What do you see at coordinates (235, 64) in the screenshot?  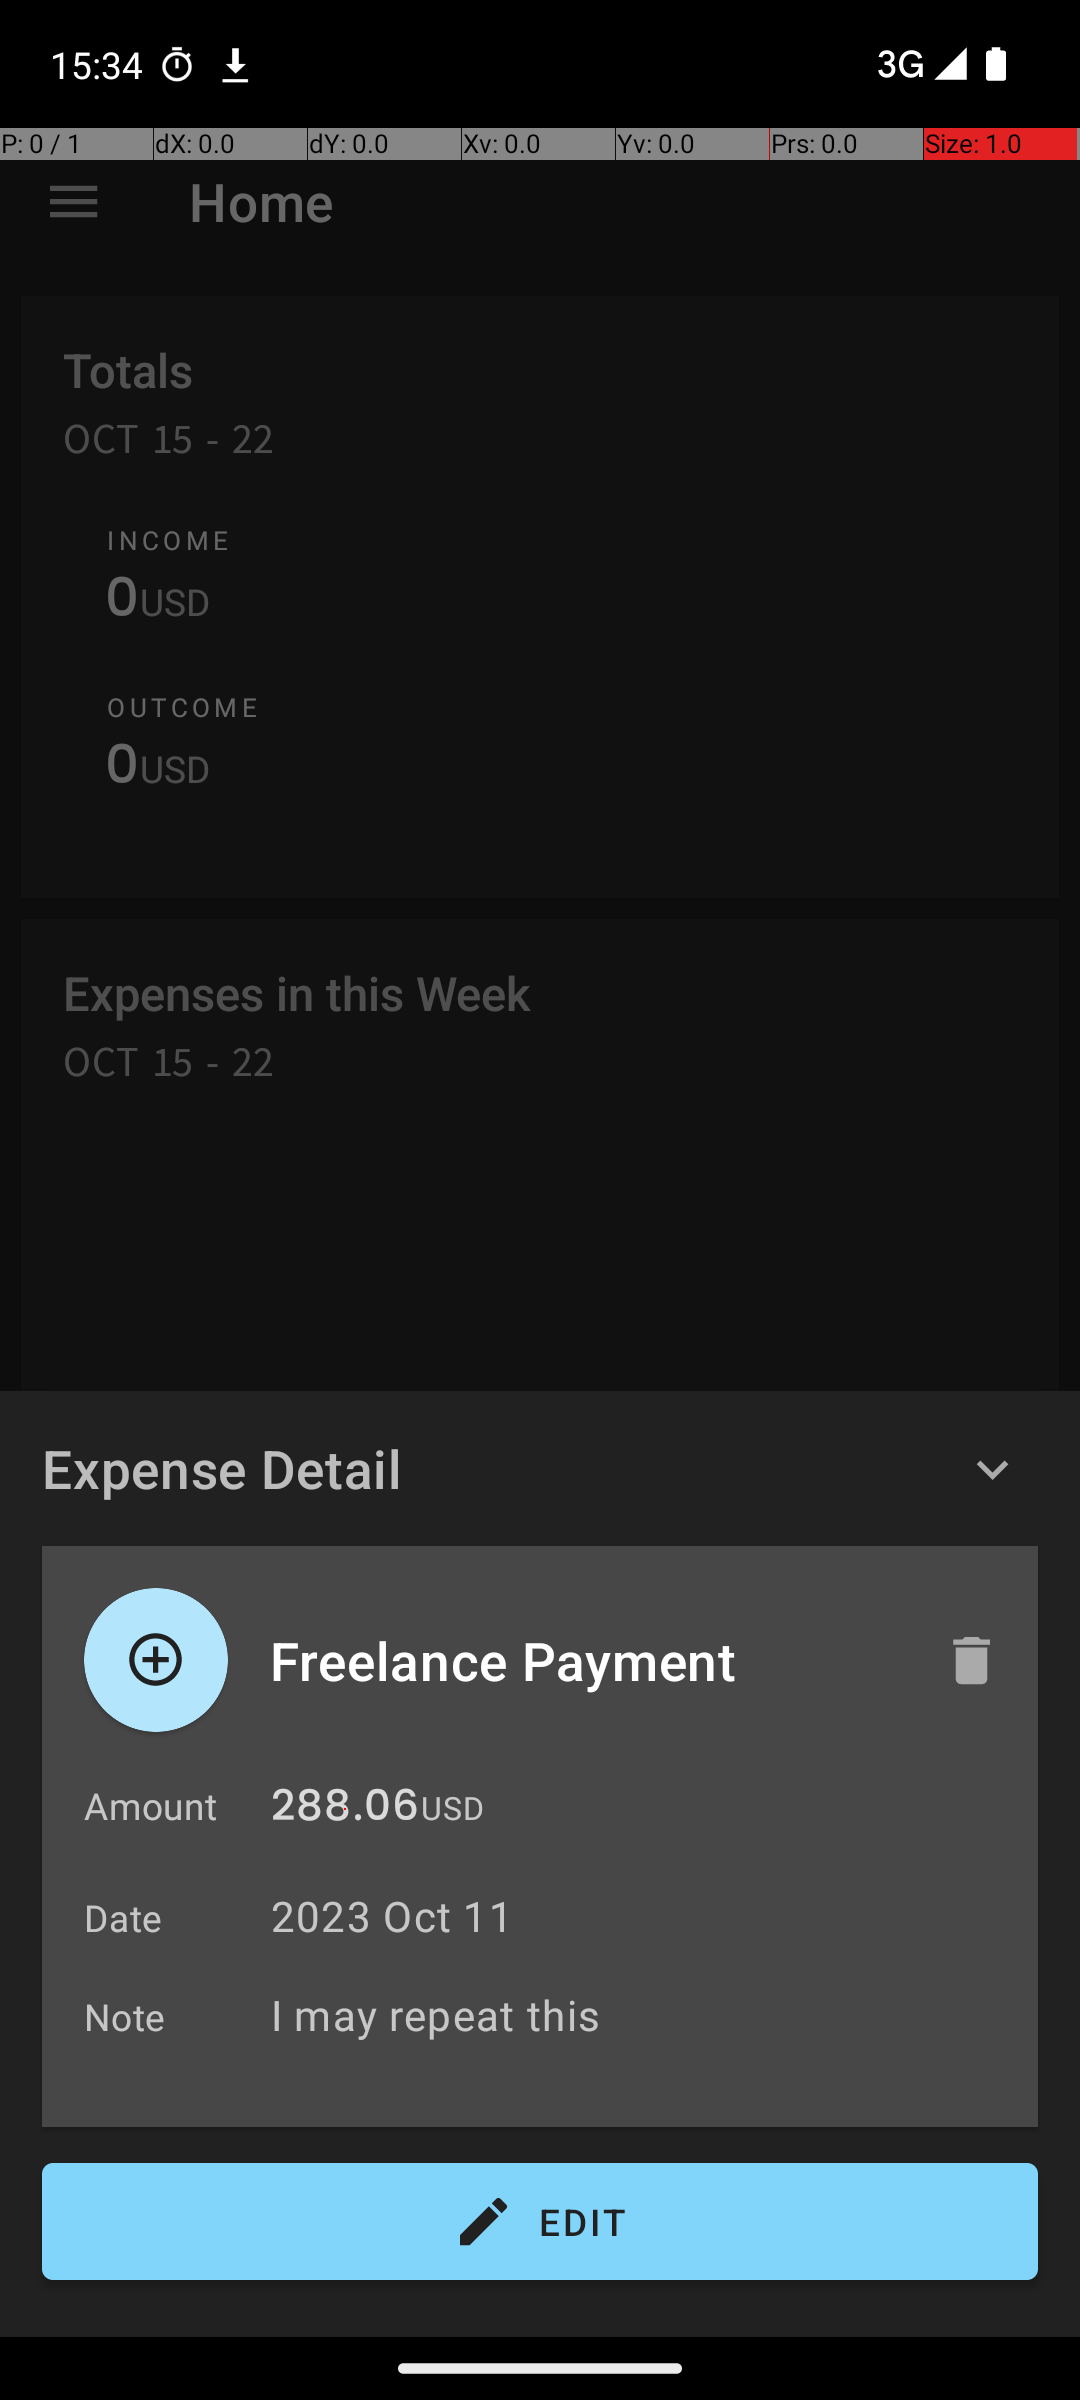 I see `Chrome notification: m.youtube.com` at bounding box center [235, 64].